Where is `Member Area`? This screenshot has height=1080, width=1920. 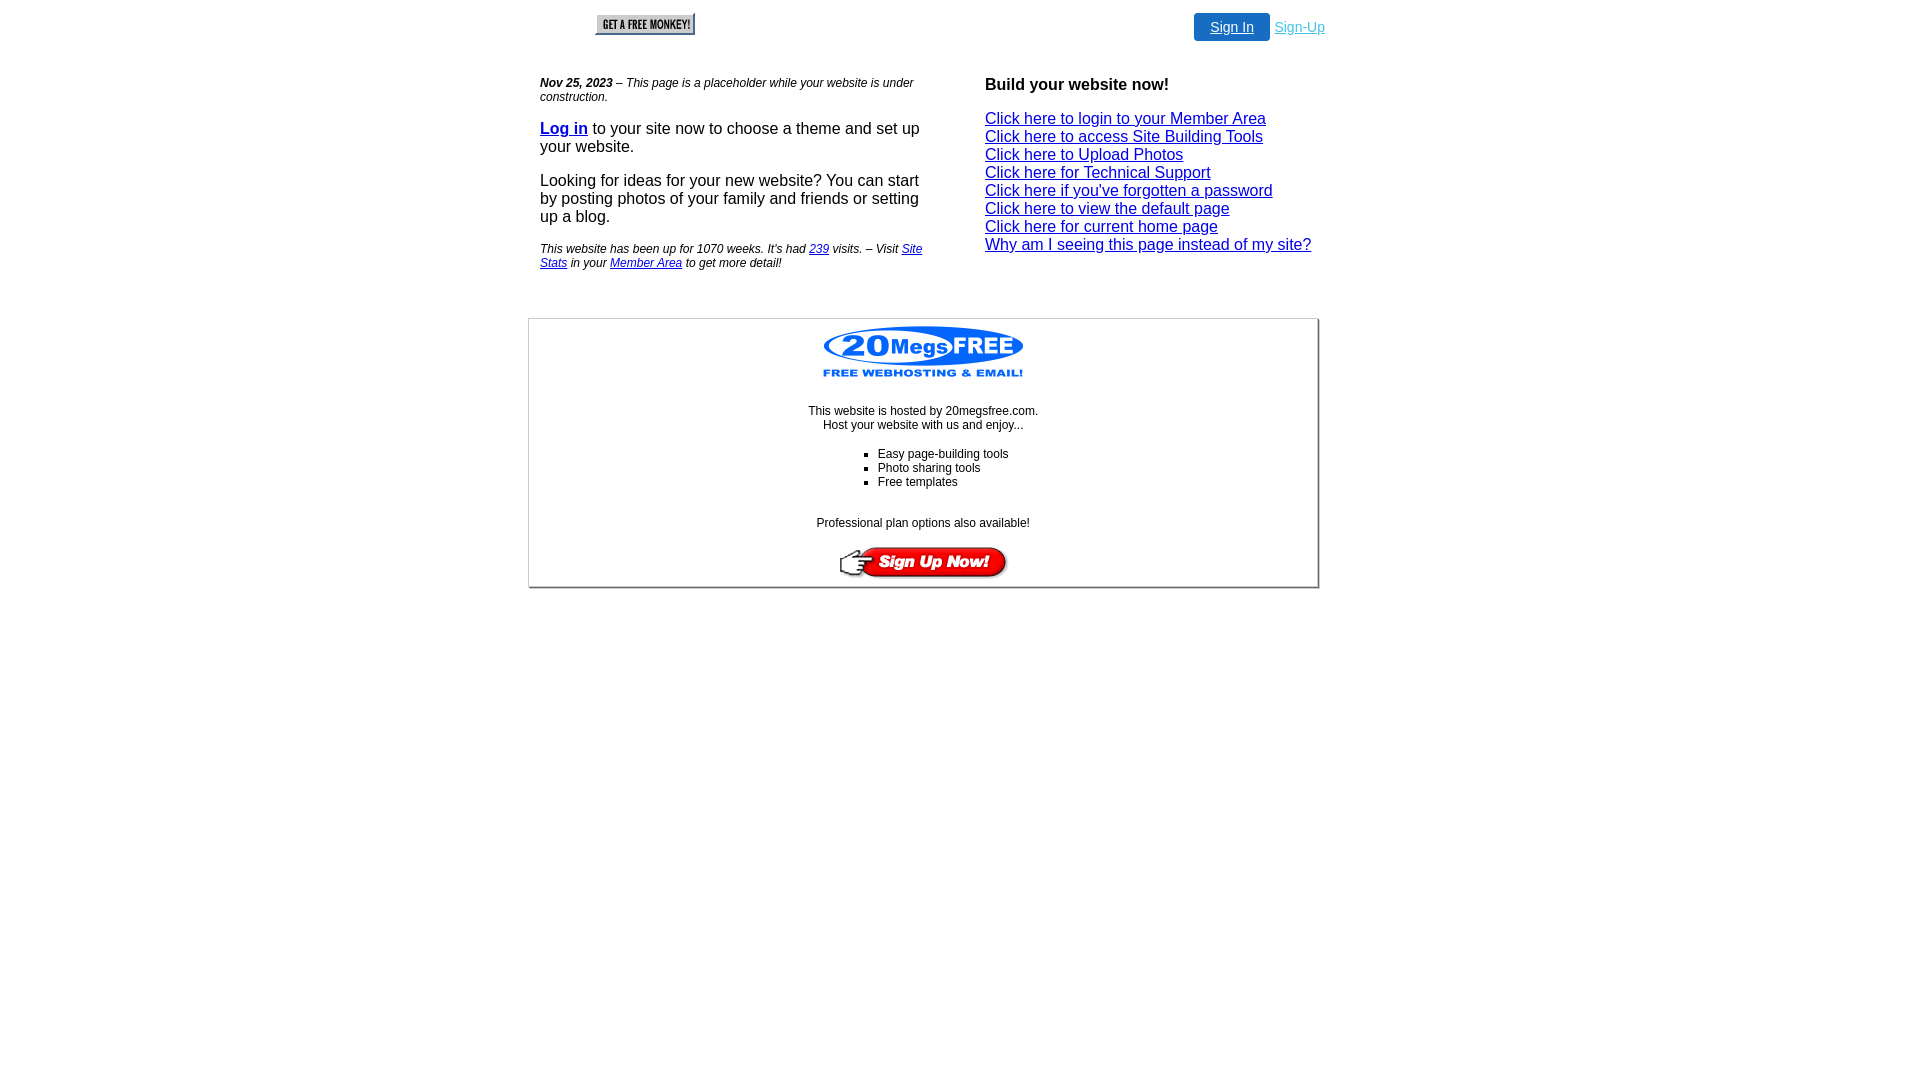
Member Area is located at coordinates (646, 263).